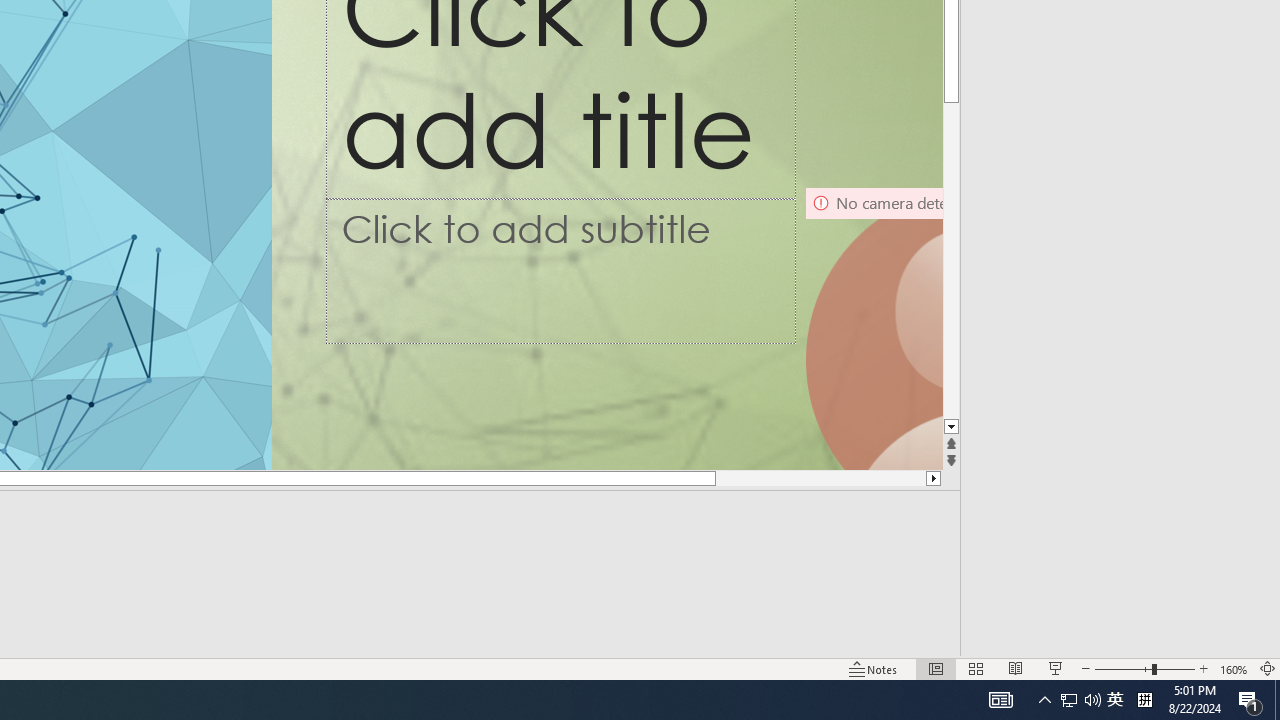 The width and height of the screenshot is (1280, 720). What do you see at coordinates (873, 328) in the screenshot?
I see `Camera 9, No camera detected.` at bounding box center [873, 328].